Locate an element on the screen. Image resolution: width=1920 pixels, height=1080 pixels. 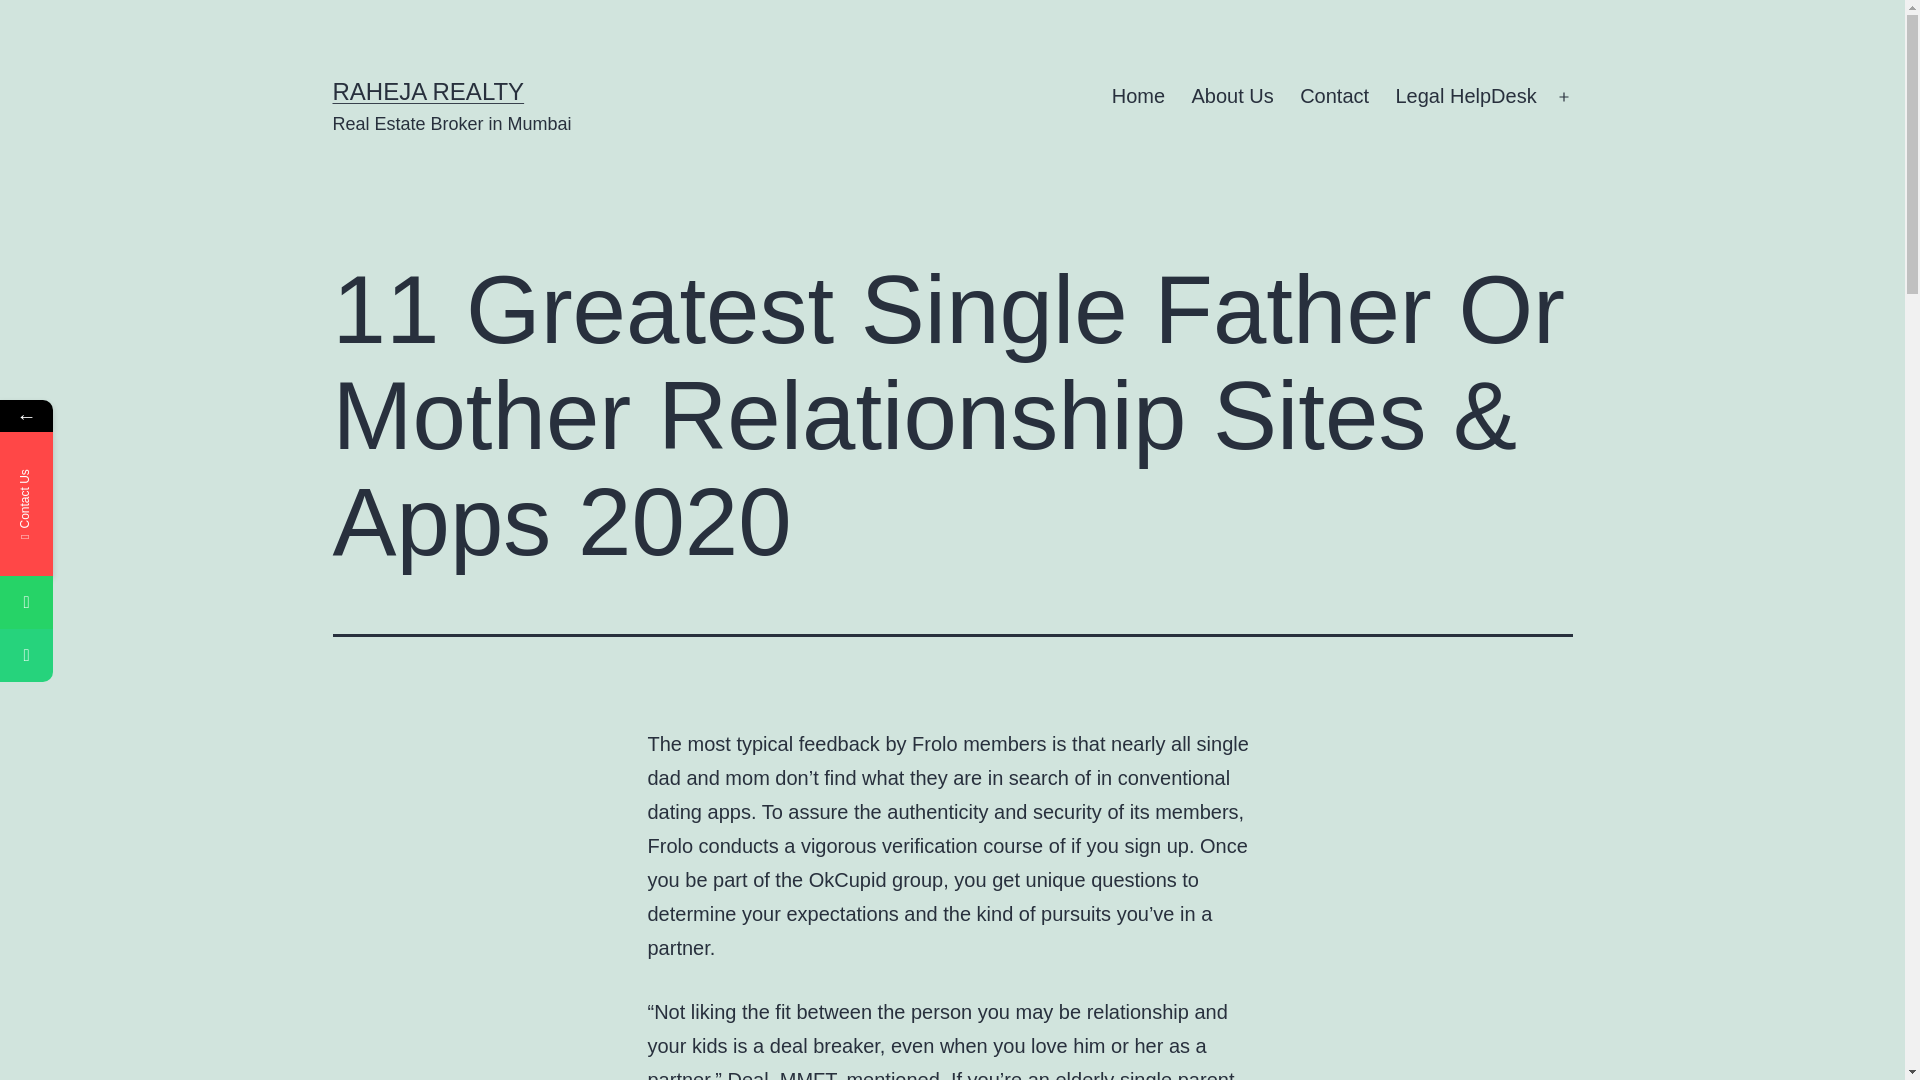
WhatsApp is located at coordinates (122, 602).